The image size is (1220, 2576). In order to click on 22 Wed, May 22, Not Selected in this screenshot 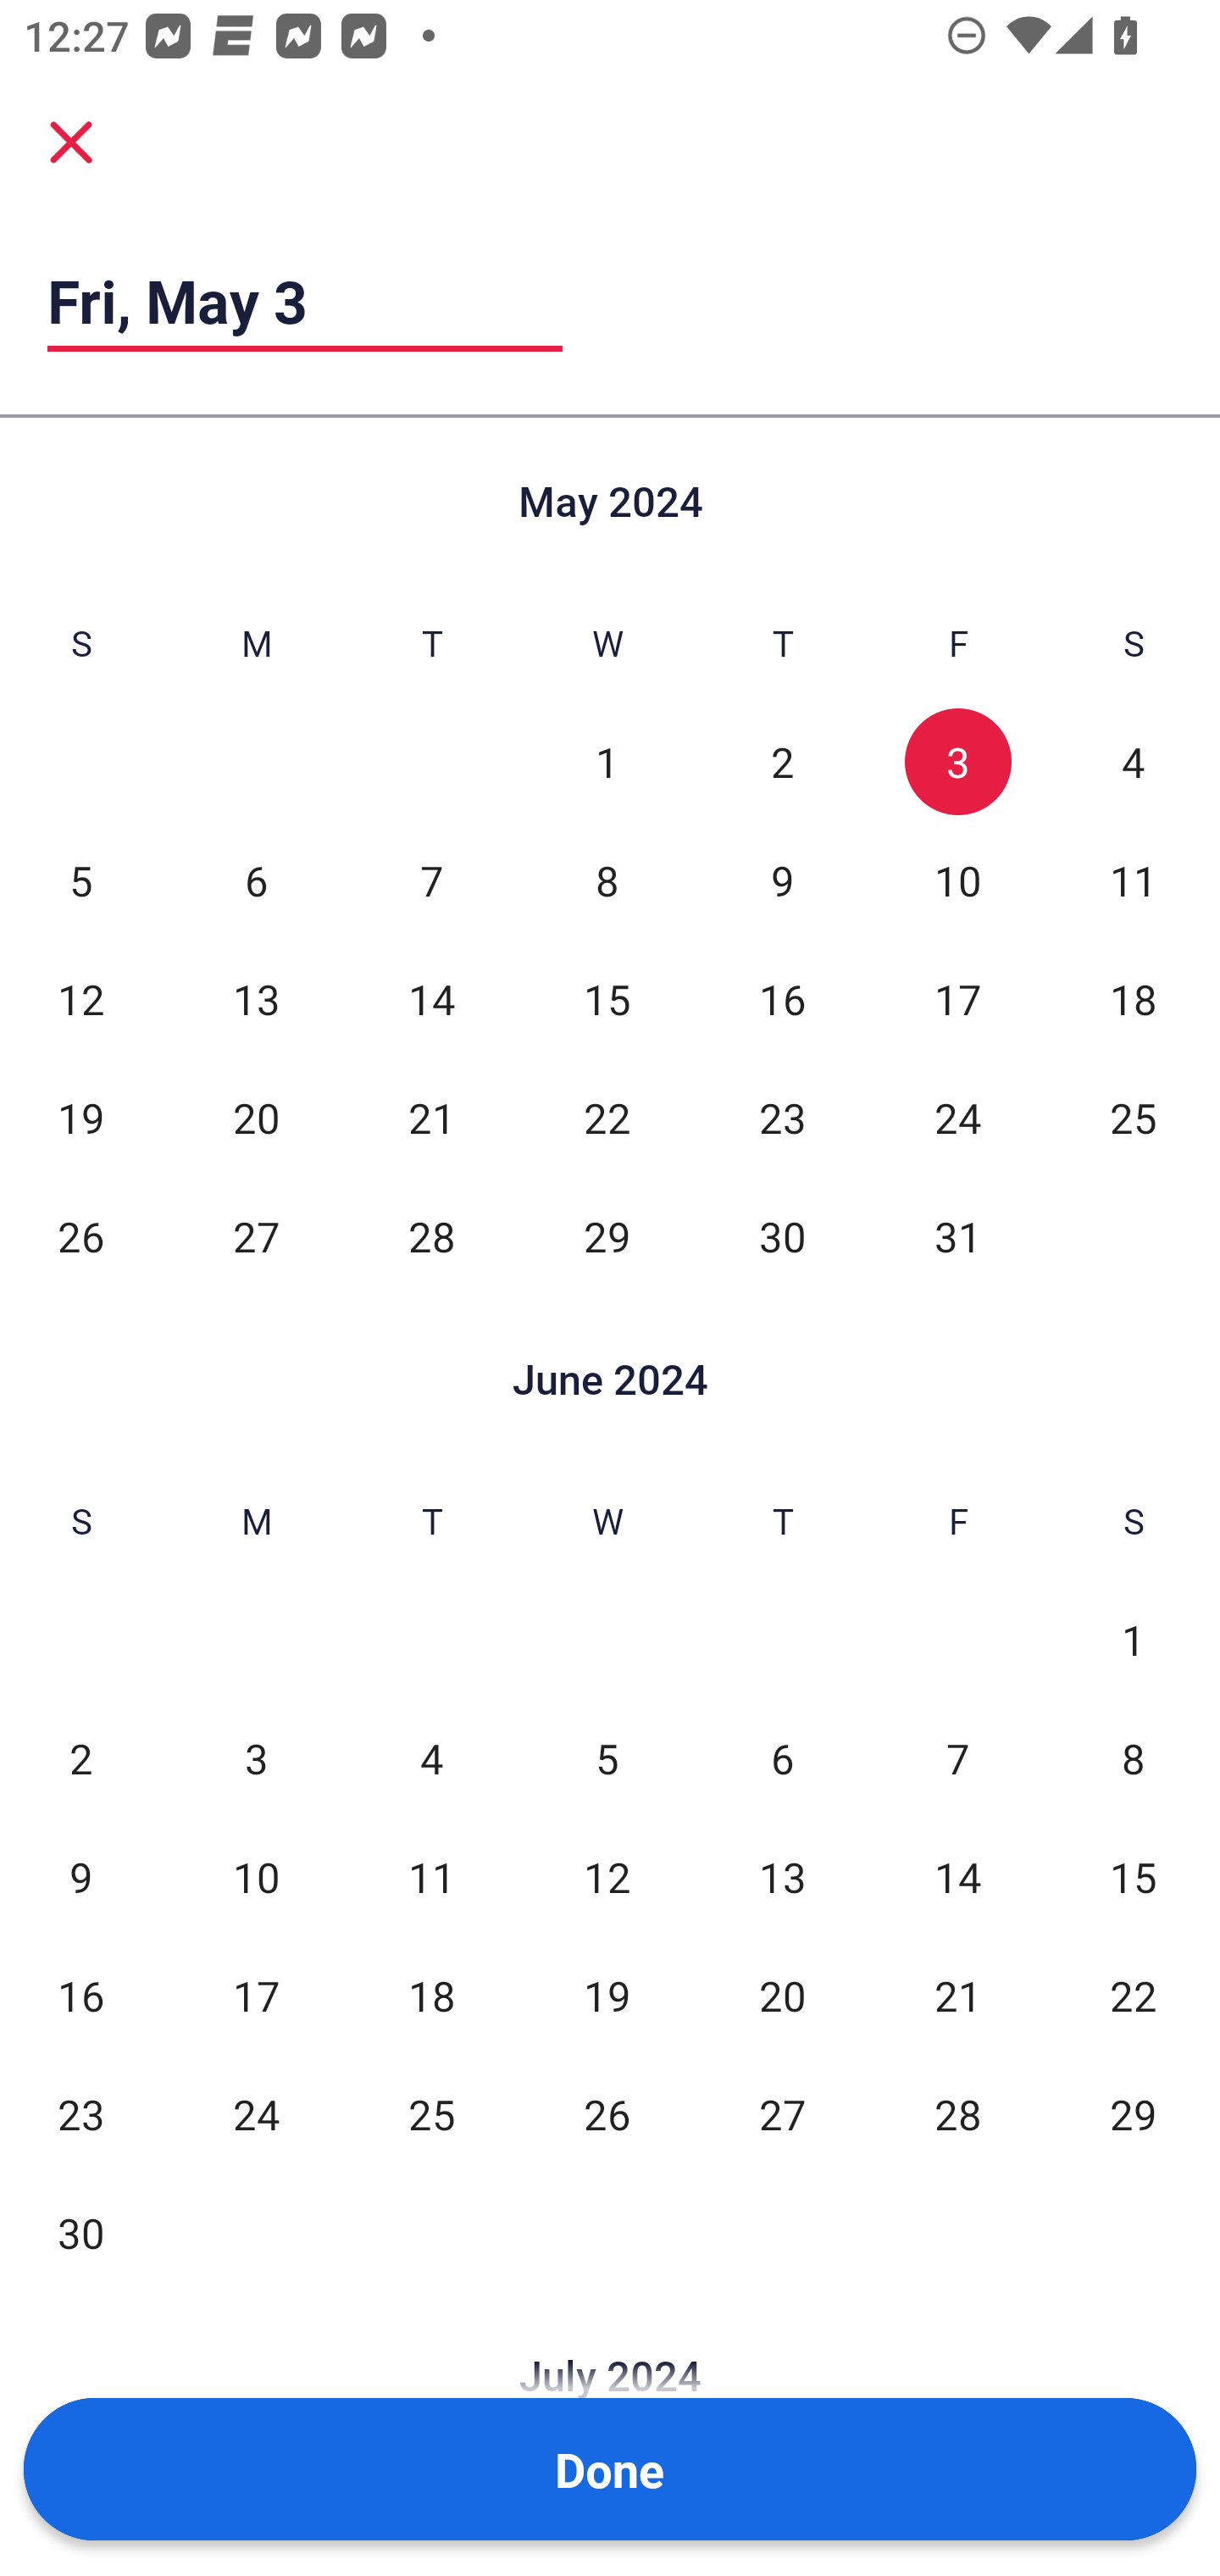, I will do `click(607, 1118)`.